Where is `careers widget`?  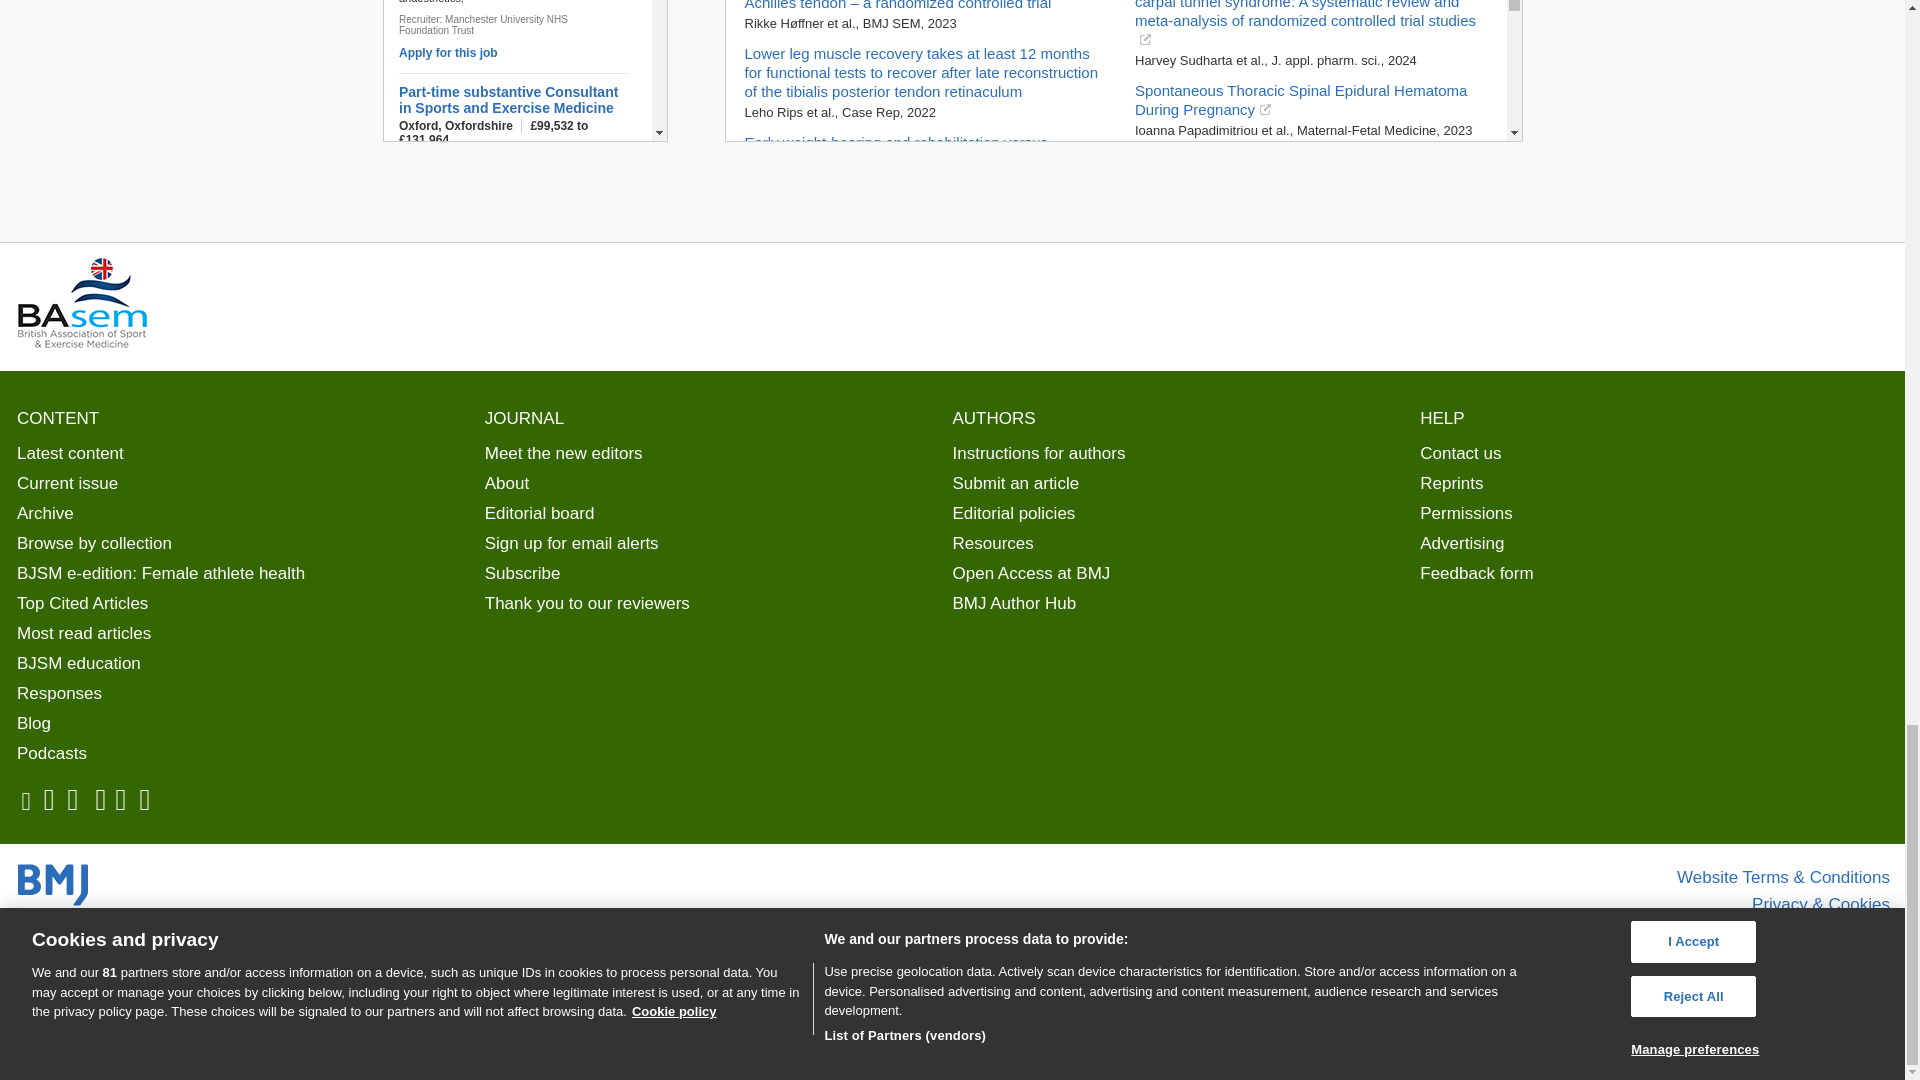 careers widget is located at coordinates (524, 70).